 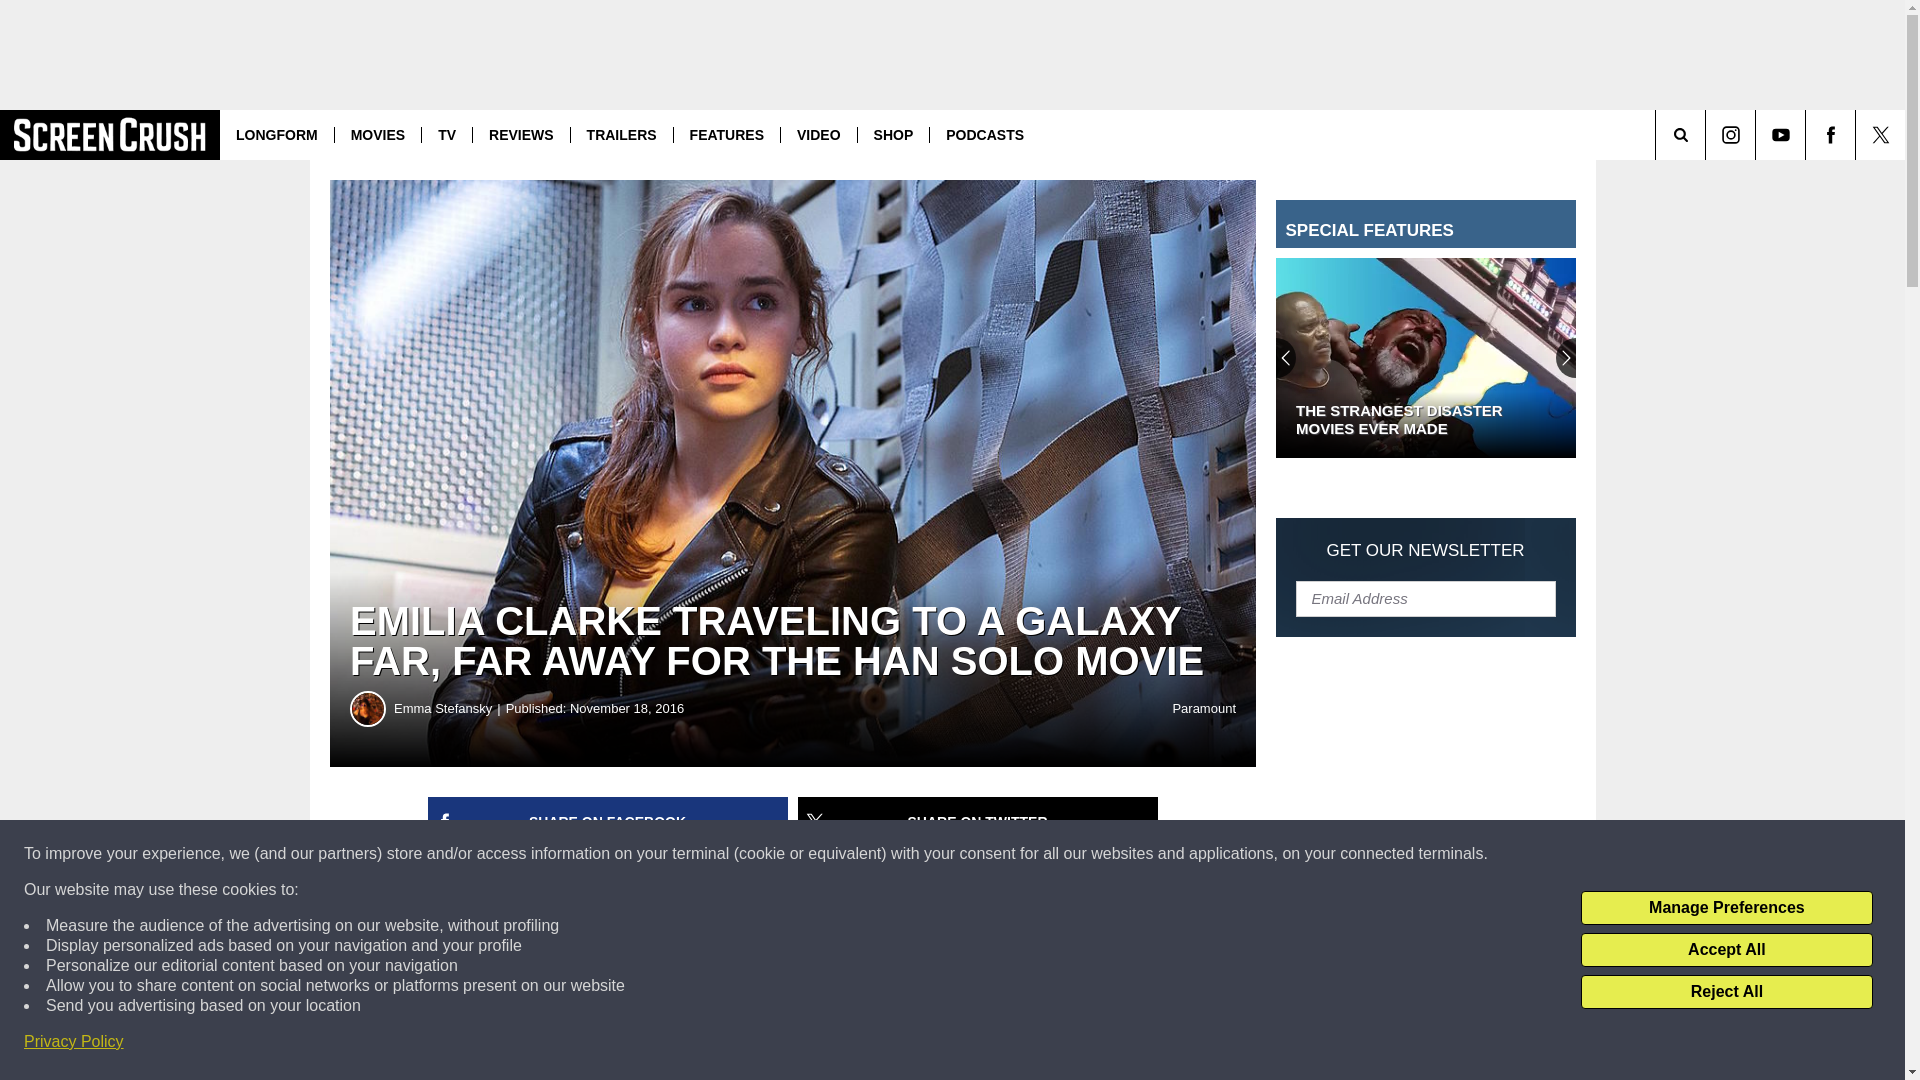 I want to click on Visit us on Youtube, so click(x=1780, y=134).